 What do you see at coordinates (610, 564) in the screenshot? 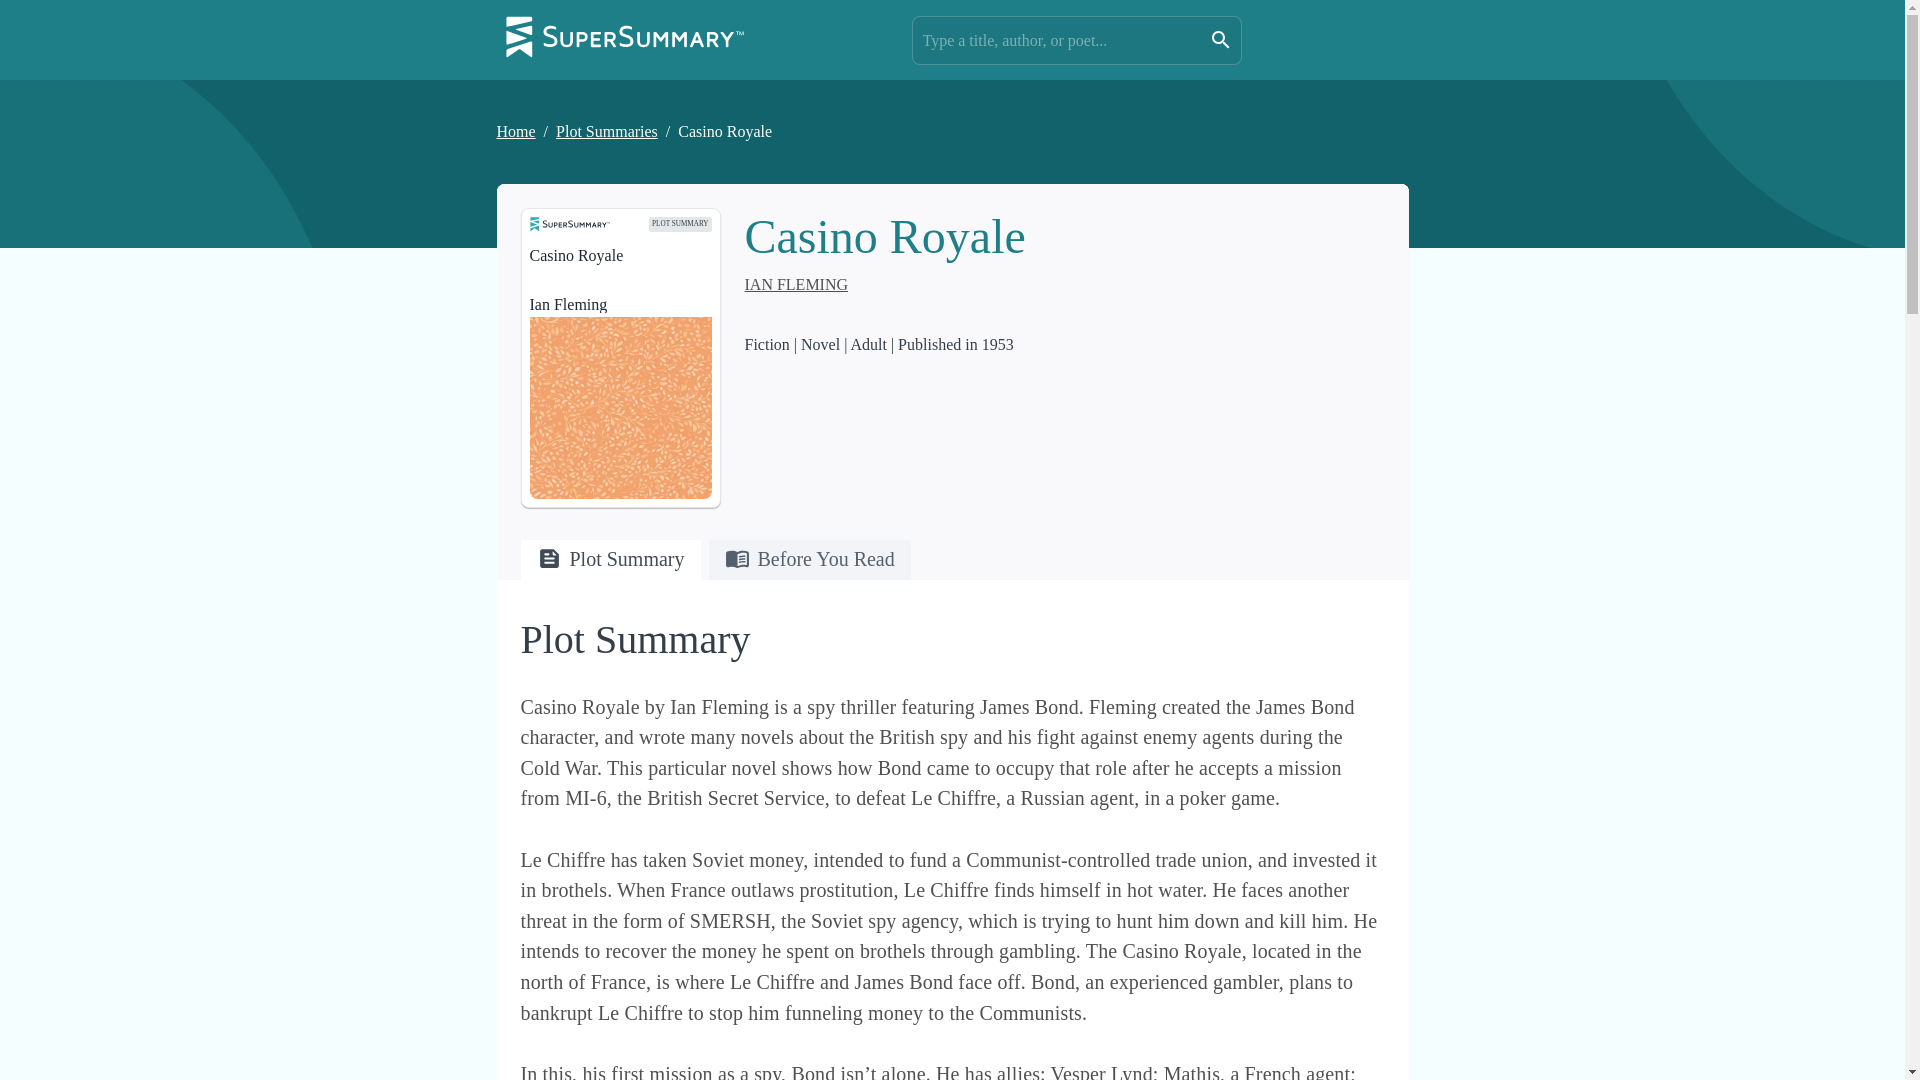
I see `Plot Summary` at bounding box center [610, 564].